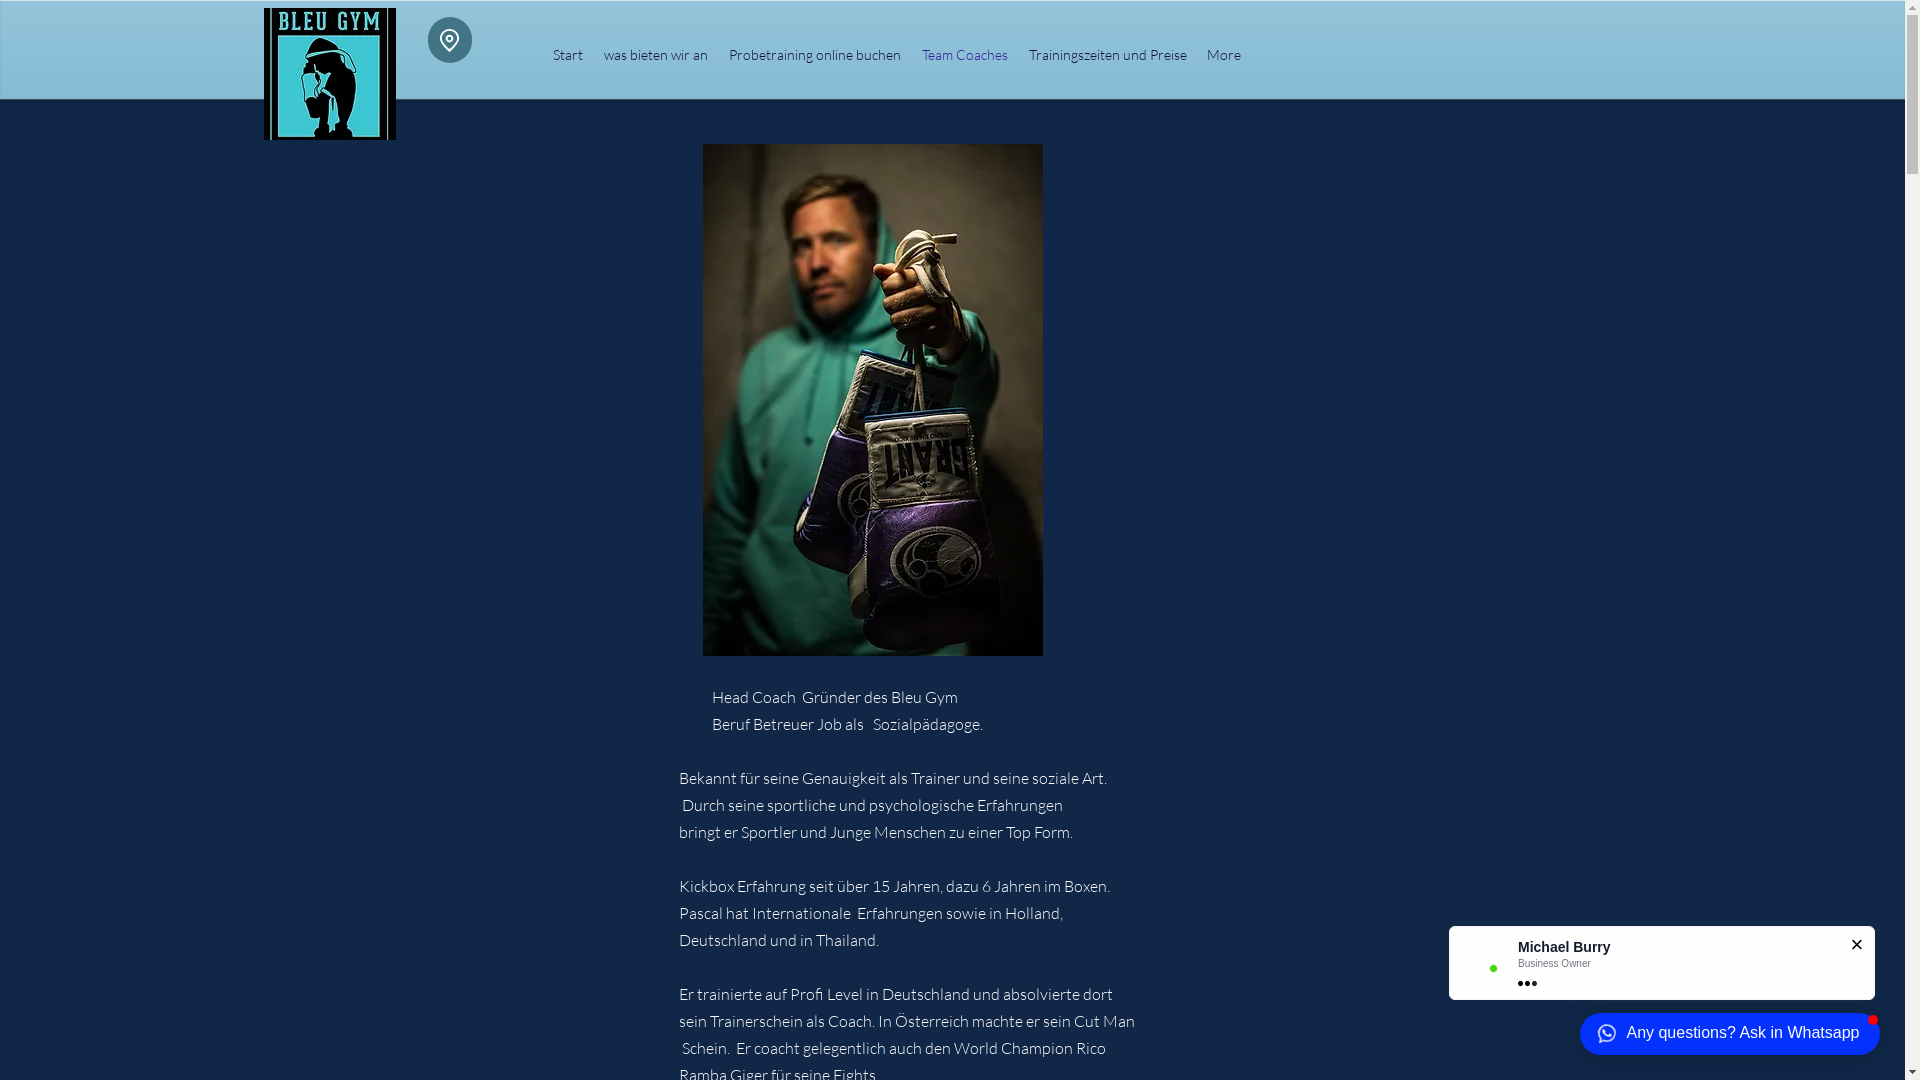 The image size is (1920, 1080). I want to click on was bieten wir an, so click(656, 55).